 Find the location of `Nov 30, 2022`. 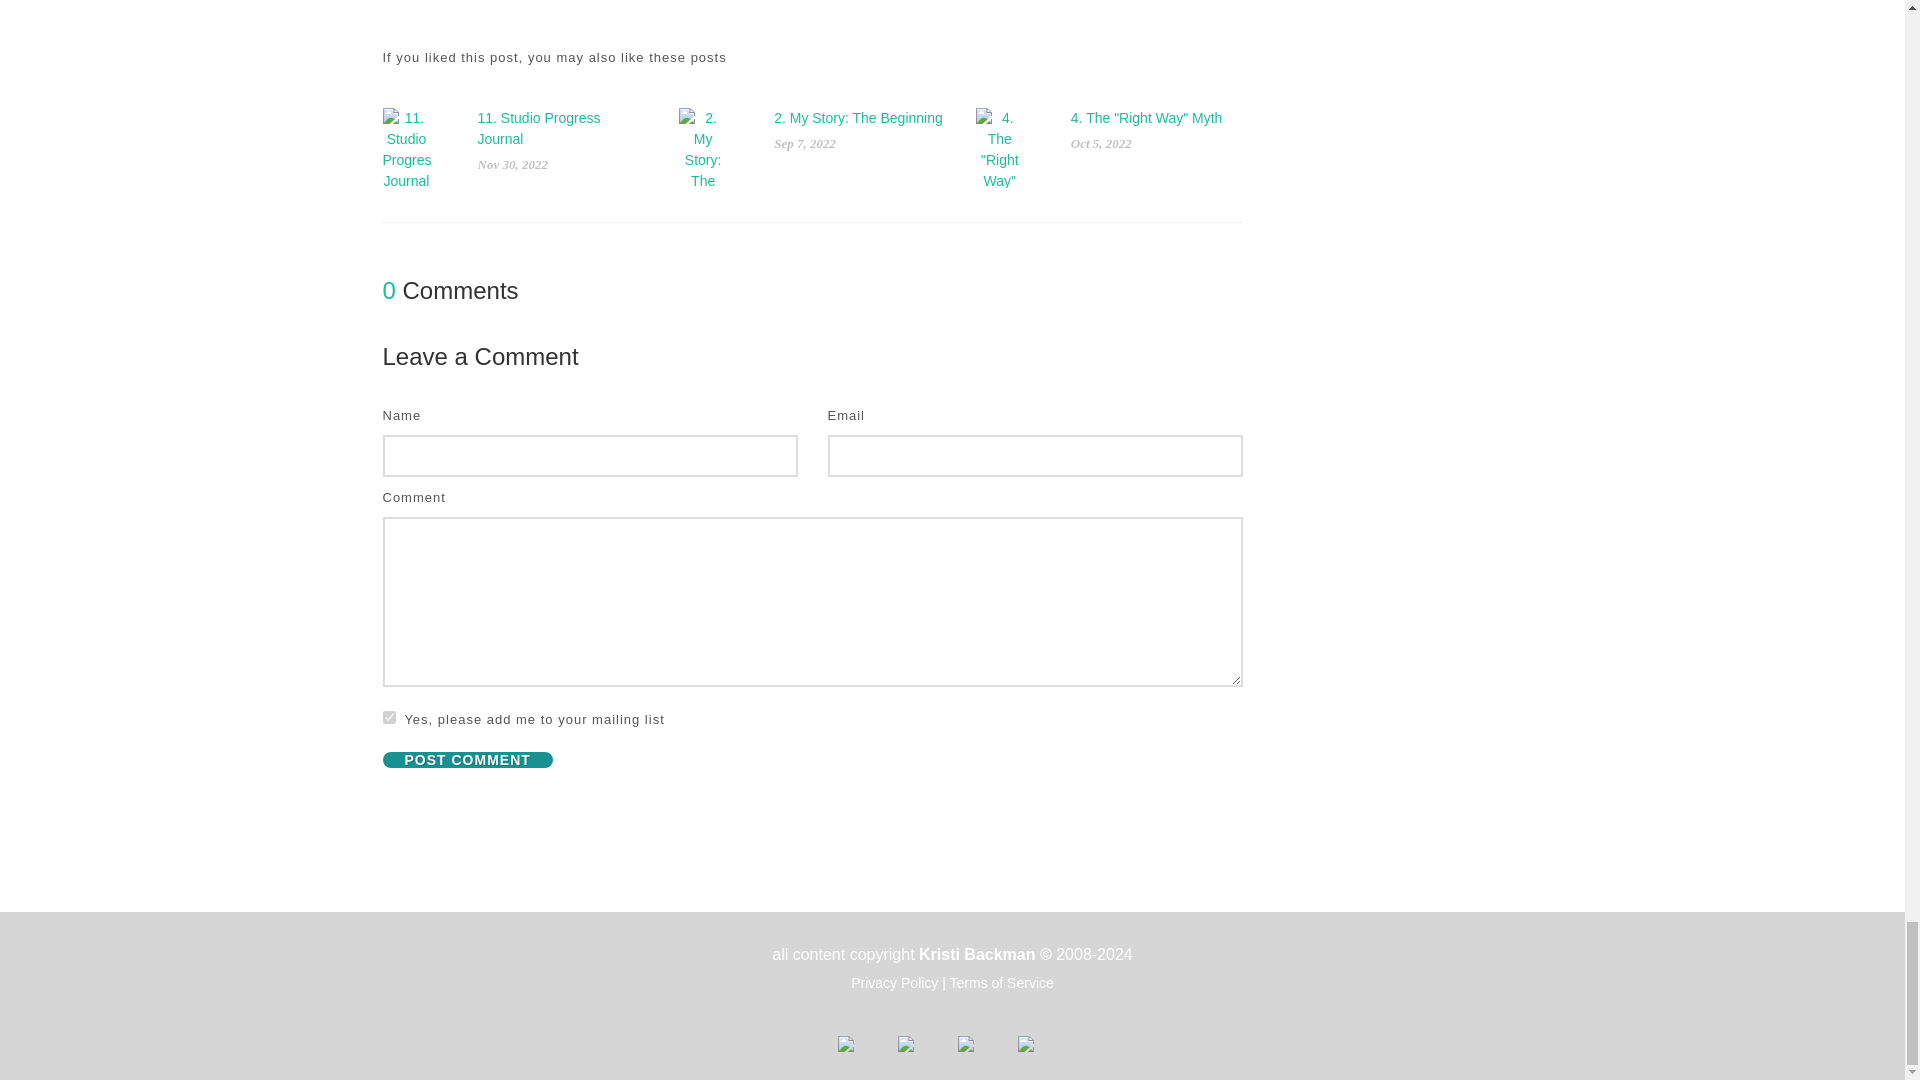

Nov 30, 2022 is located at coordinates (512, 164).